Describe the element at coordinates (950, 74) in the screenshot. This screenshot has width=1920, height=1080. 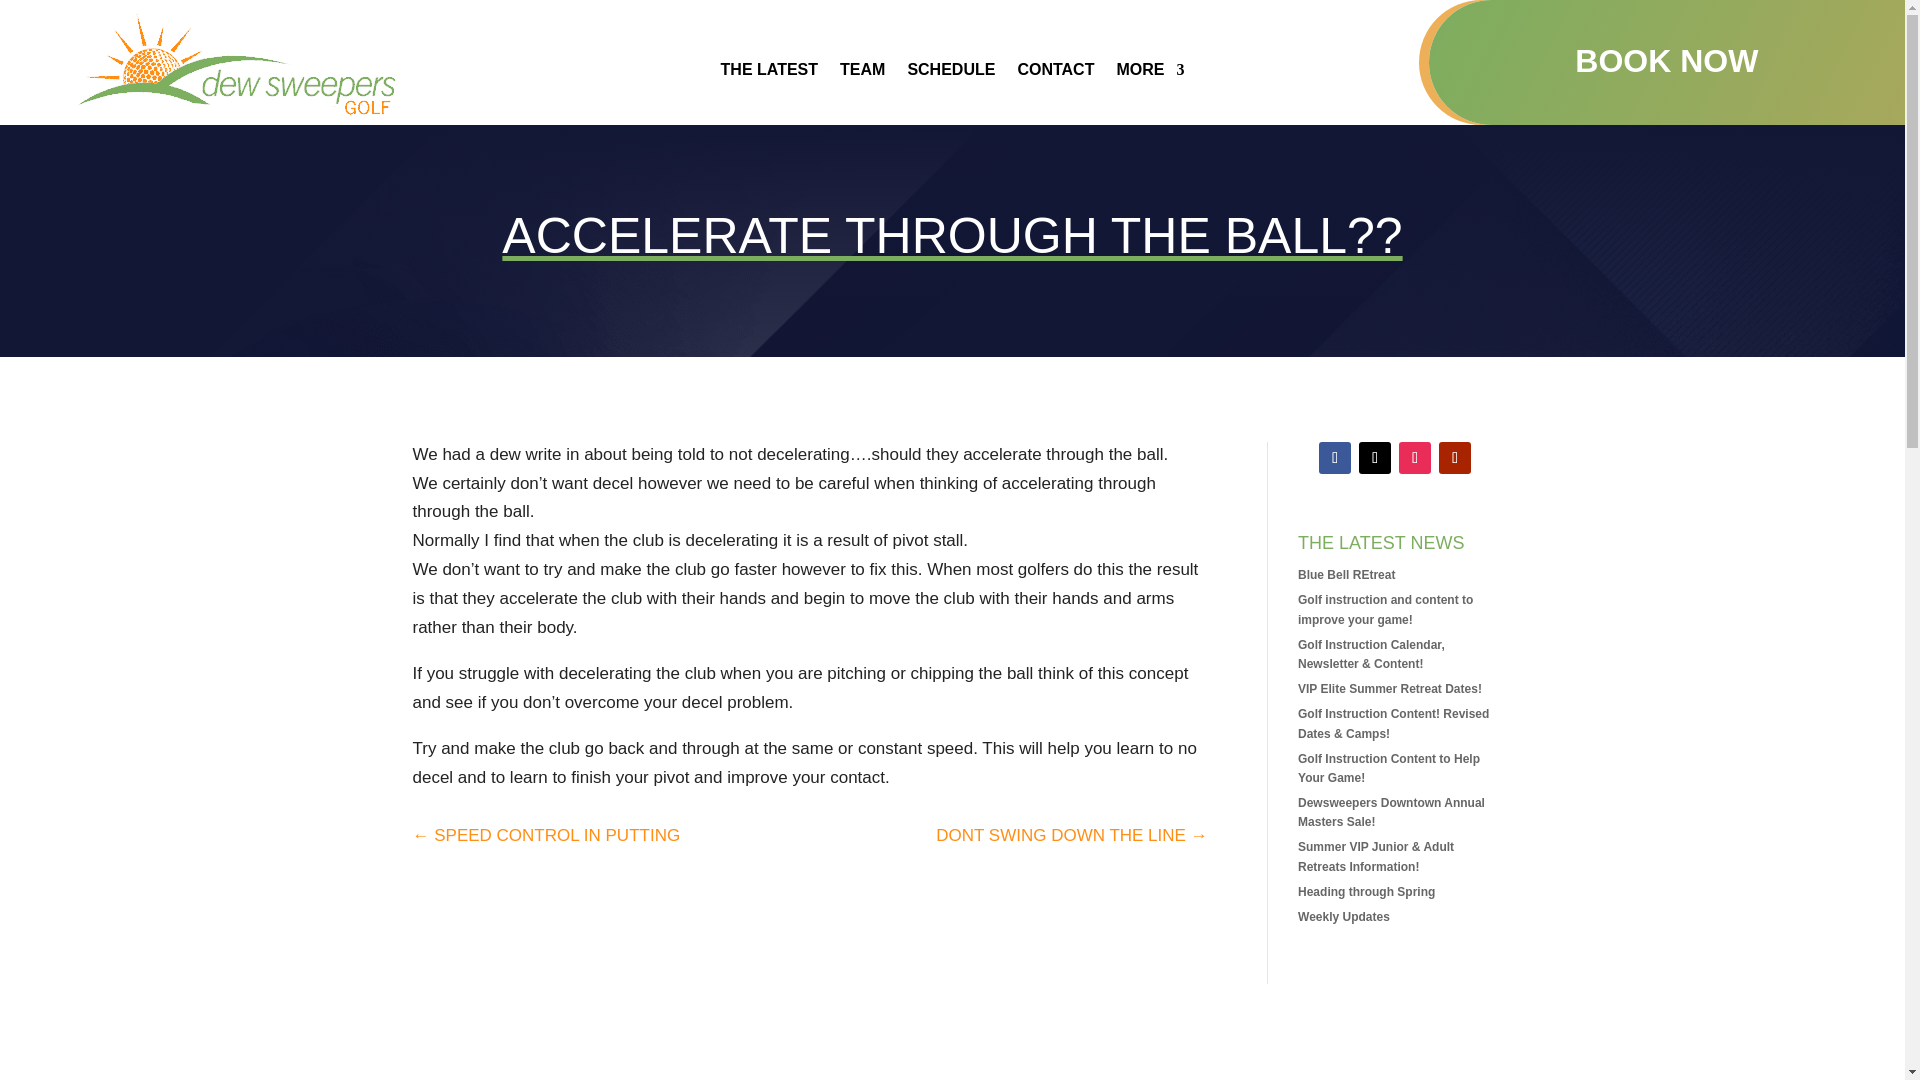
I see `SCHEDULE` at that location.